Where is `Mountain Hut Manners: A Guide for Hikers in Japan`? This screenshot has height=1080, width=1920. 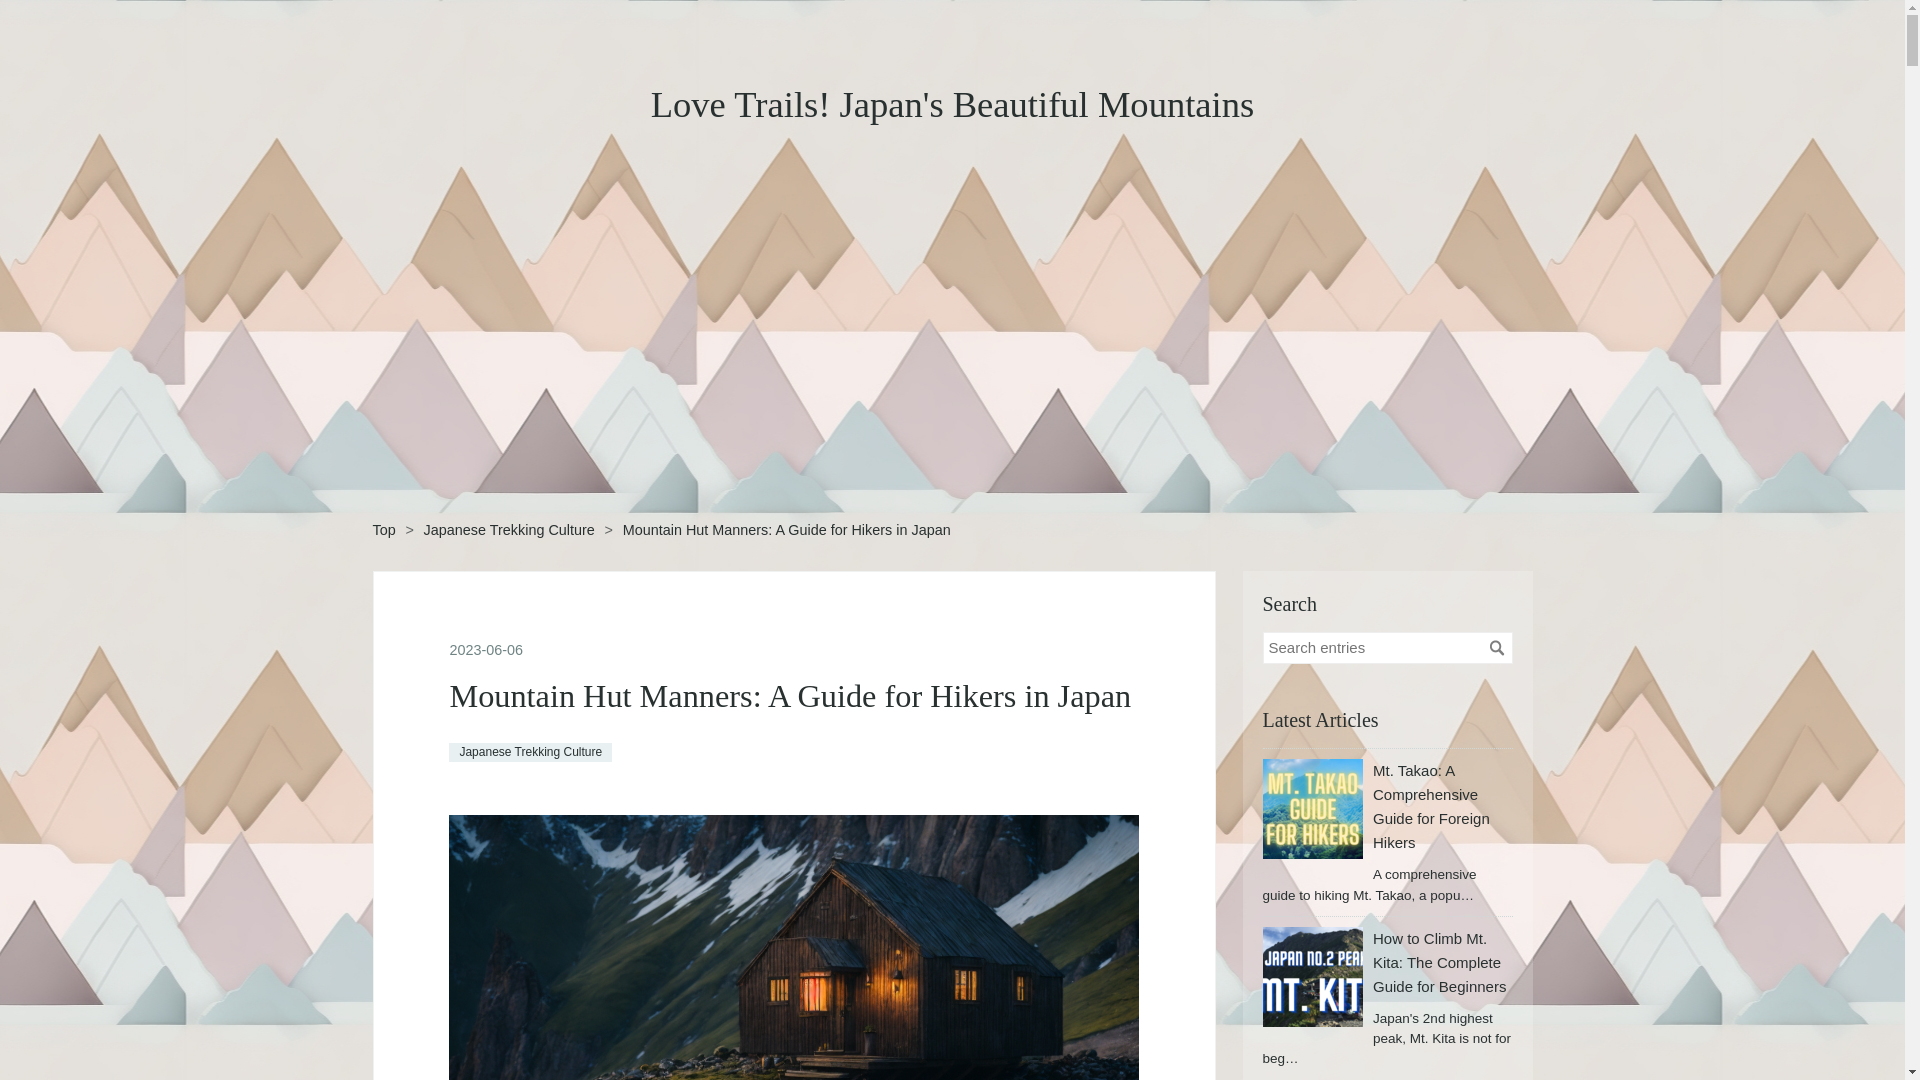
Mountain Hut Manners: A Guide for Hikers in Japan is located at coordinates (790, 696).